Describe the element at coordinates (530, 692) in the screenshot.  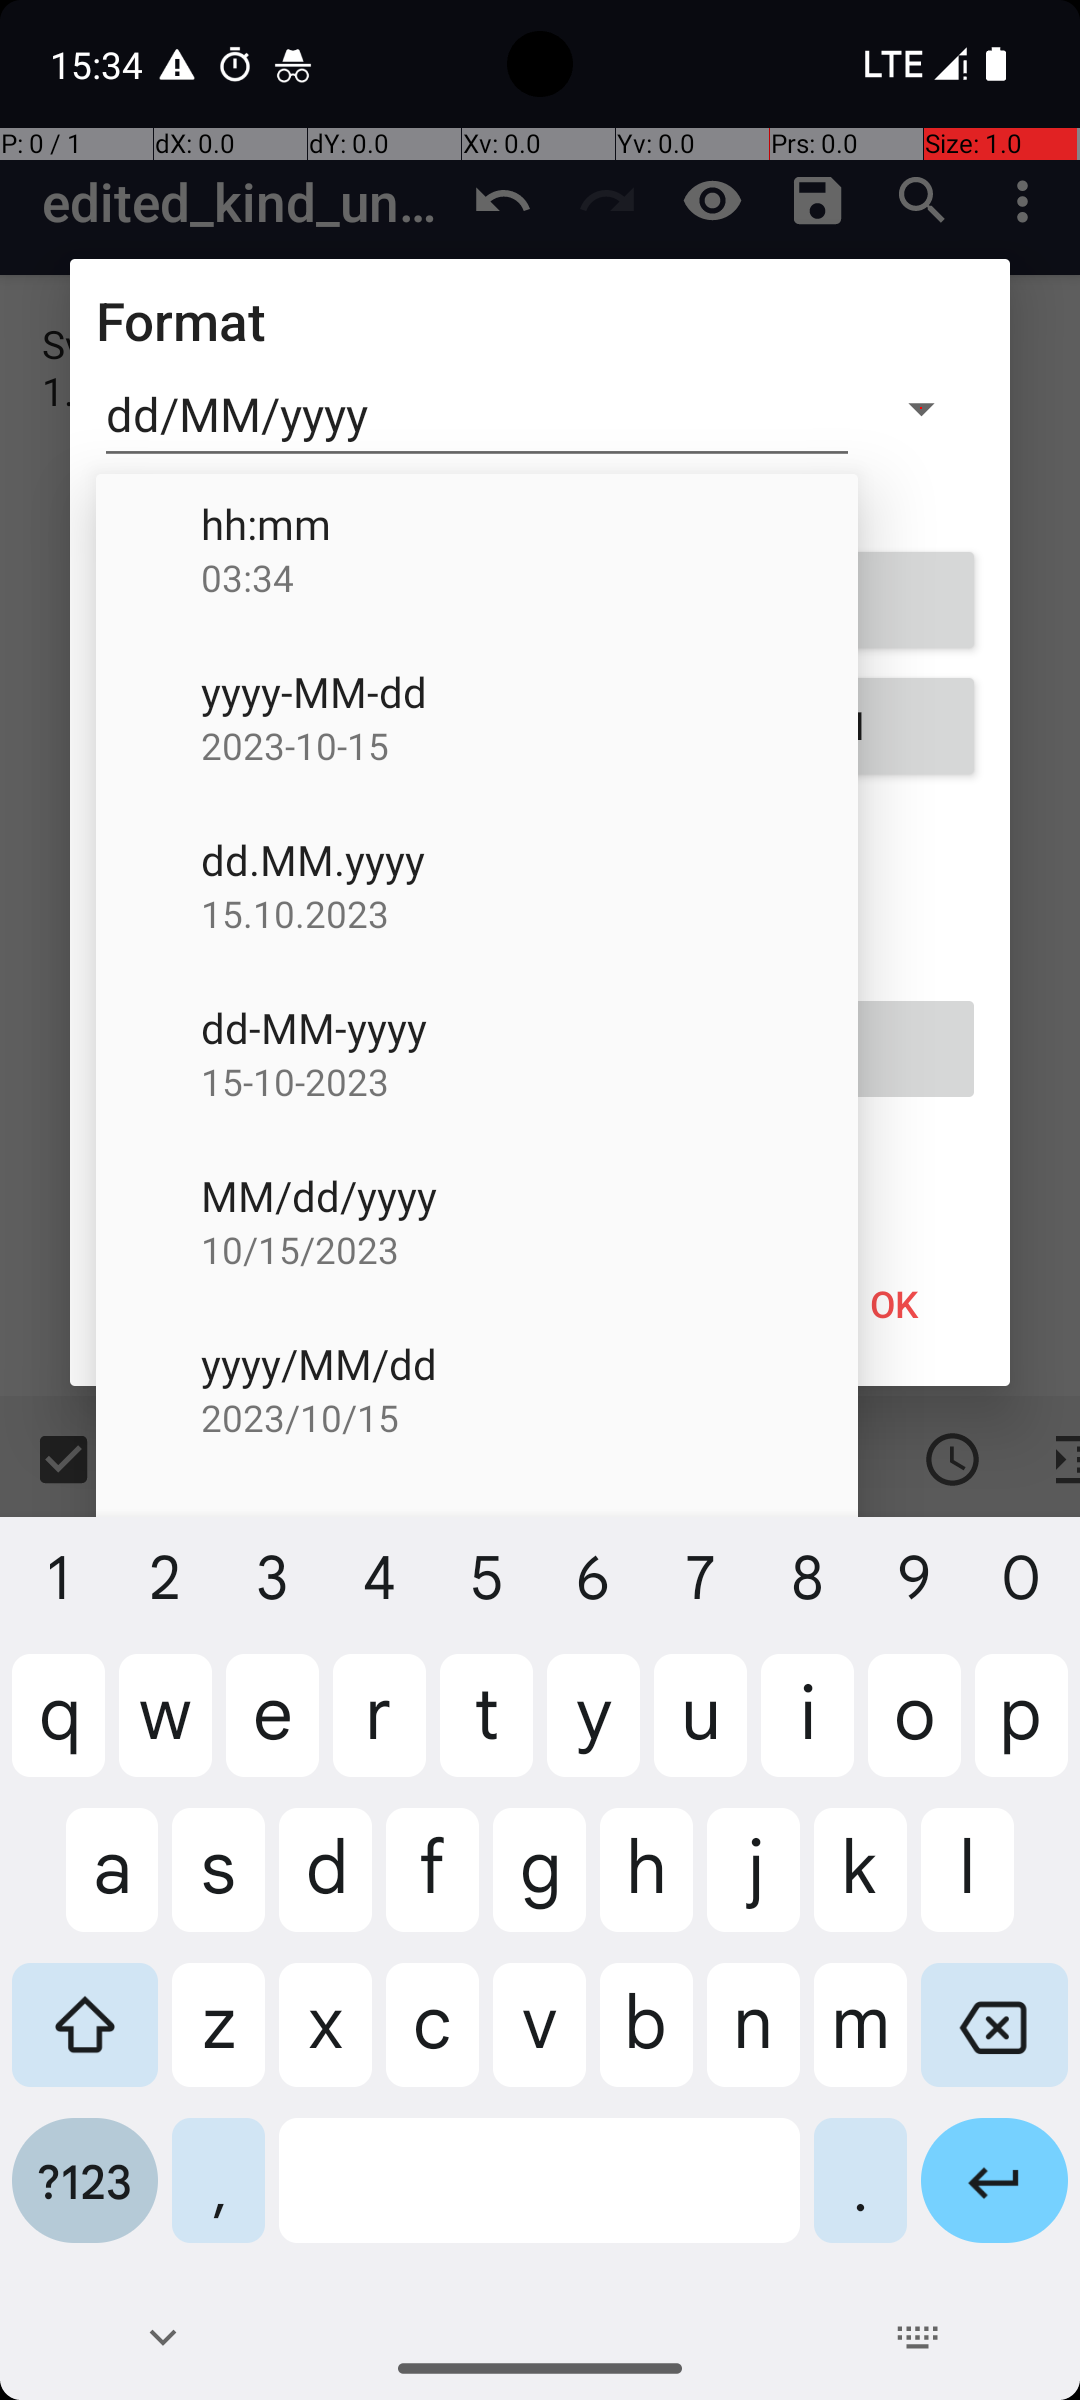
I see `yyyy-MM-dd` at that location.